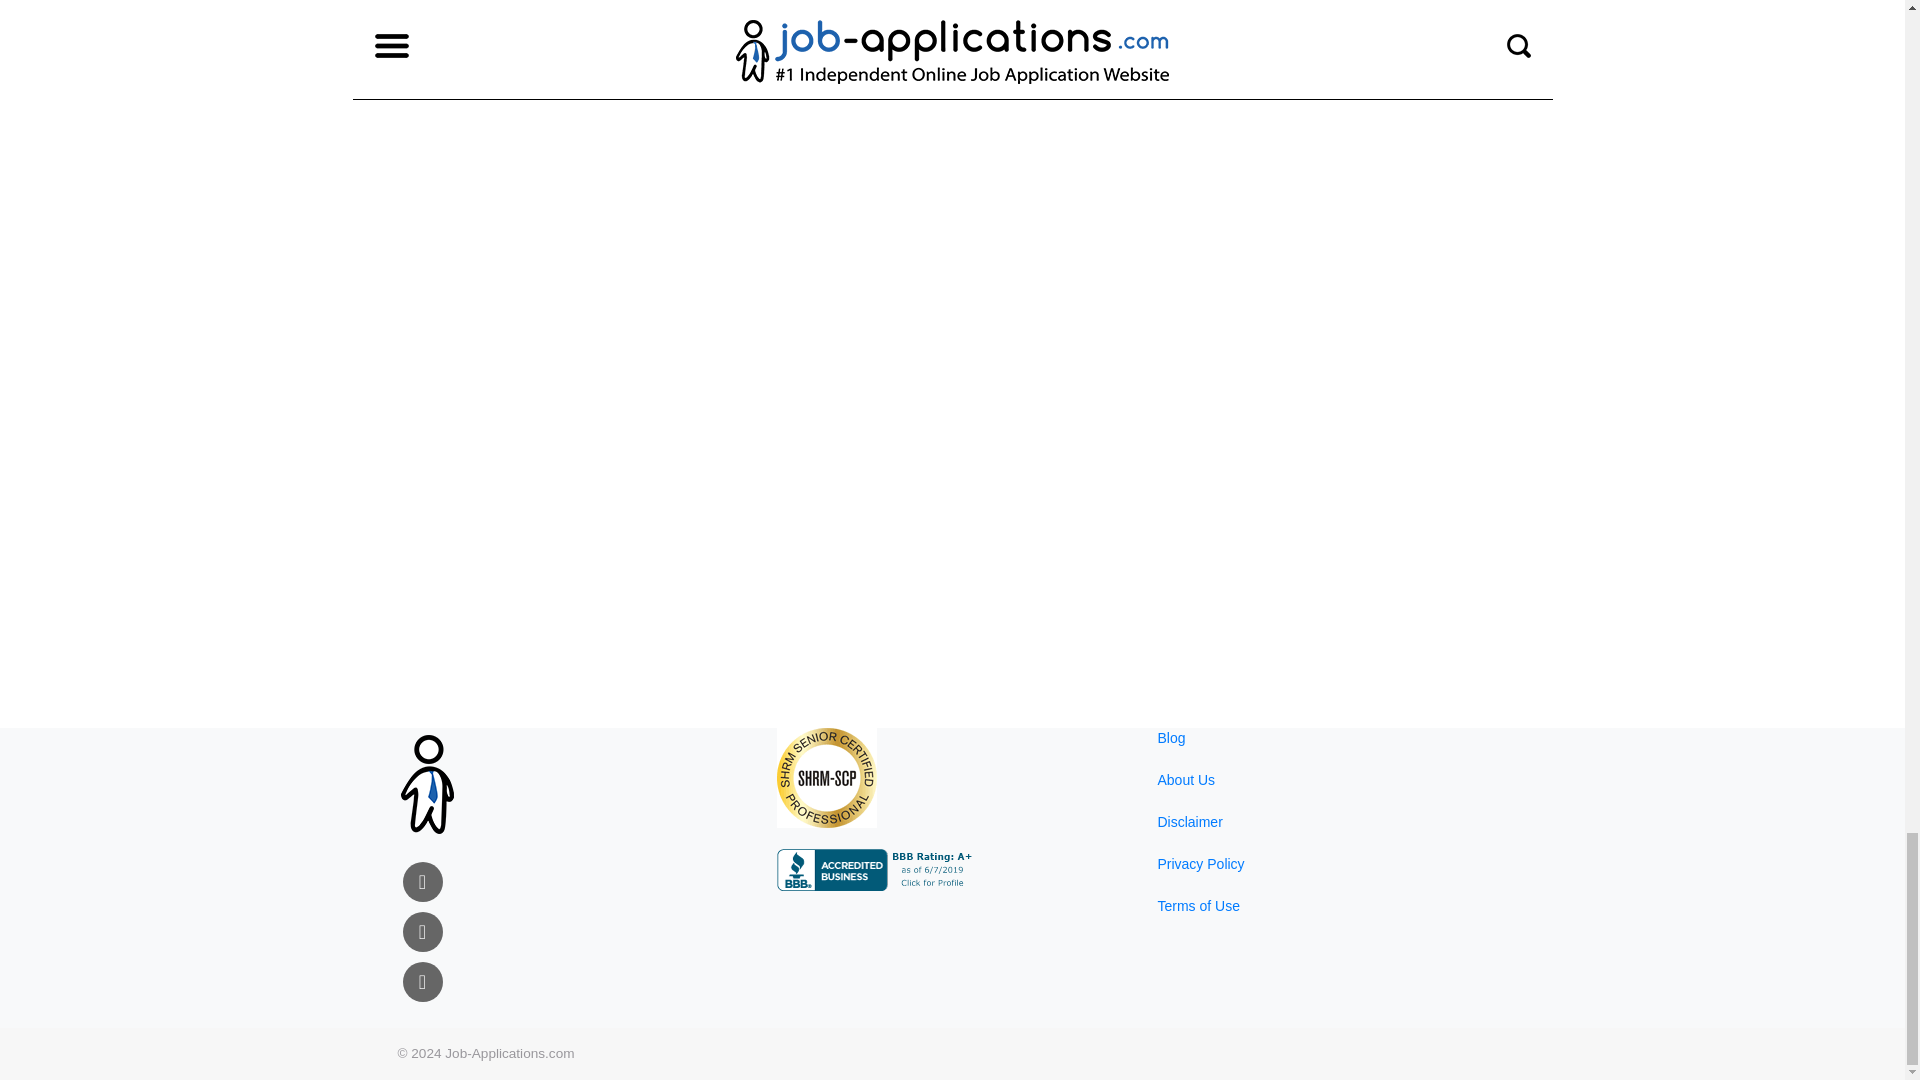 The image size is (1920, 1080). What do you see at coordinates (1189, 822) in the screenshot?
I see `Disclaimer` at bounding box center [1189, 822].